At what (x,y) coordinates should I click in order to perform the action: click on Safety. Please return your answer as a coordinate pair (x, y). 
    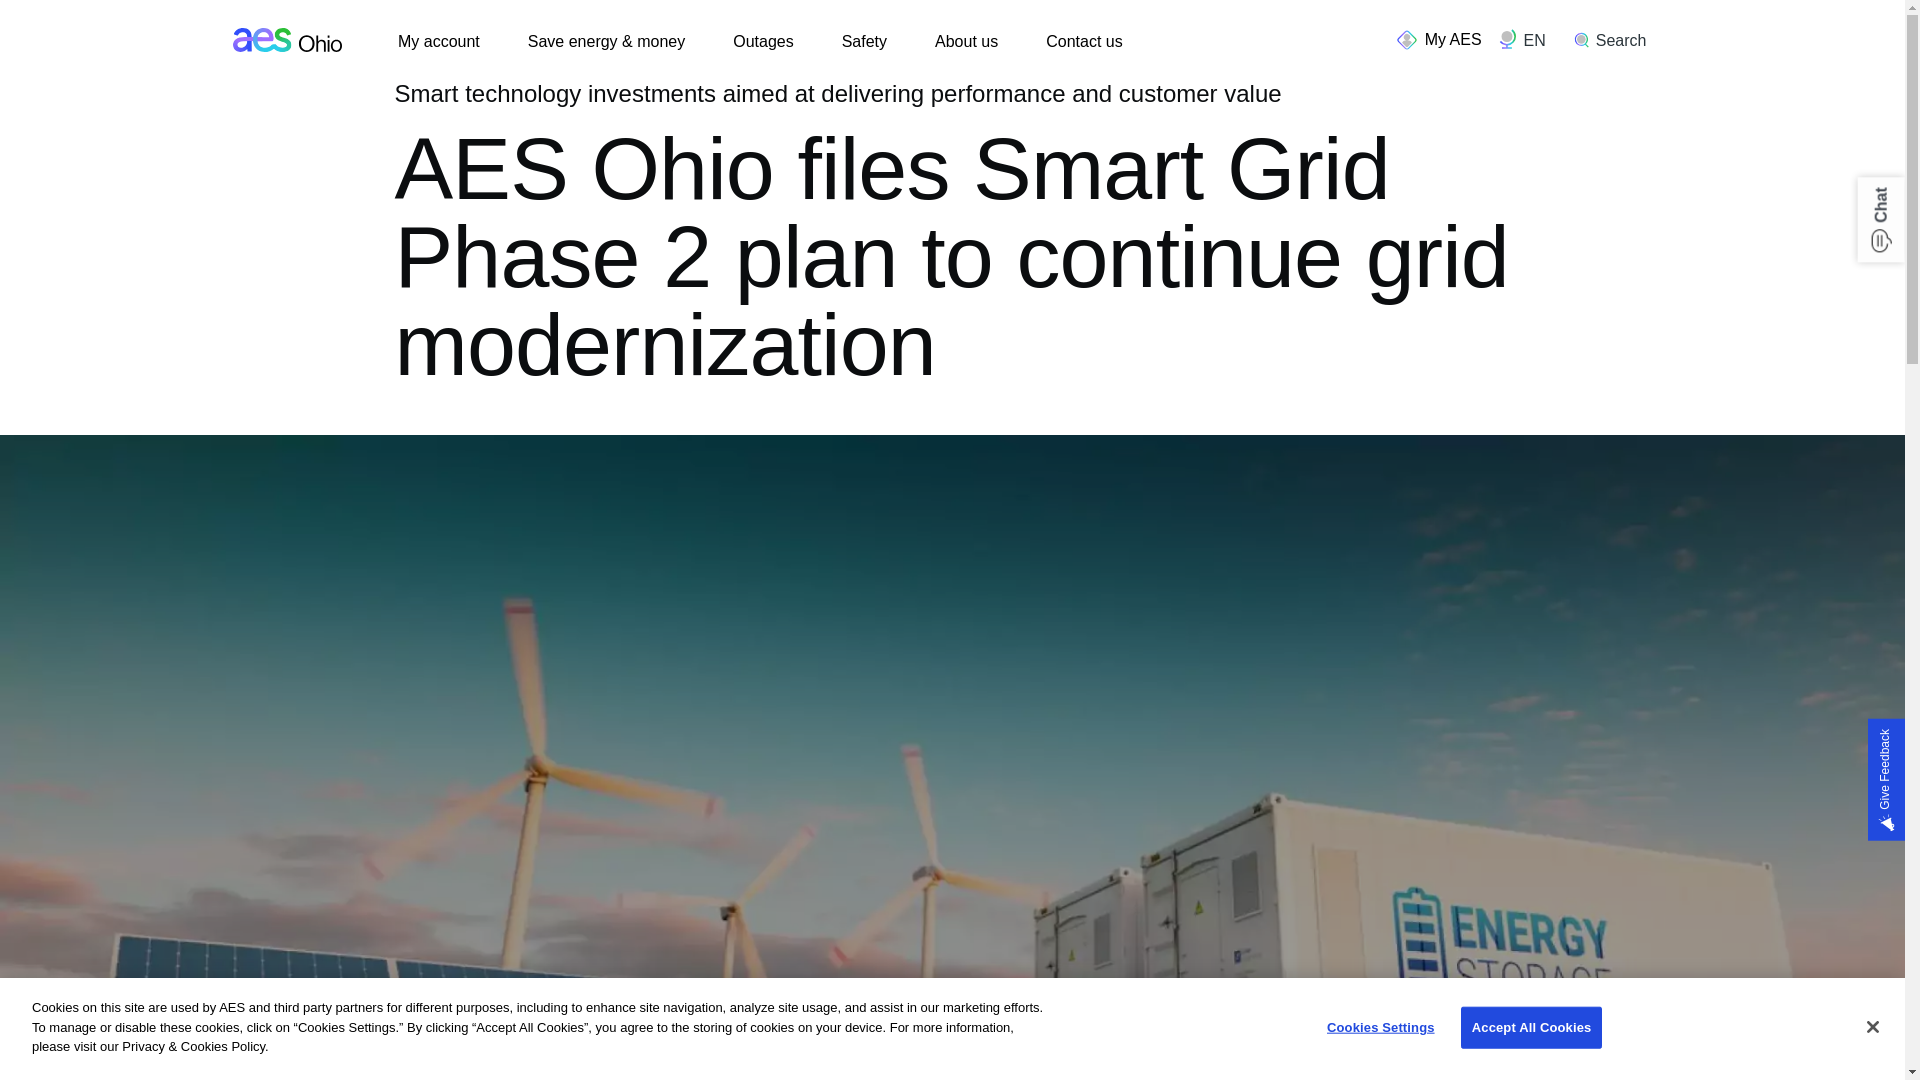
    Looking at the image, I should click on (864, 42).